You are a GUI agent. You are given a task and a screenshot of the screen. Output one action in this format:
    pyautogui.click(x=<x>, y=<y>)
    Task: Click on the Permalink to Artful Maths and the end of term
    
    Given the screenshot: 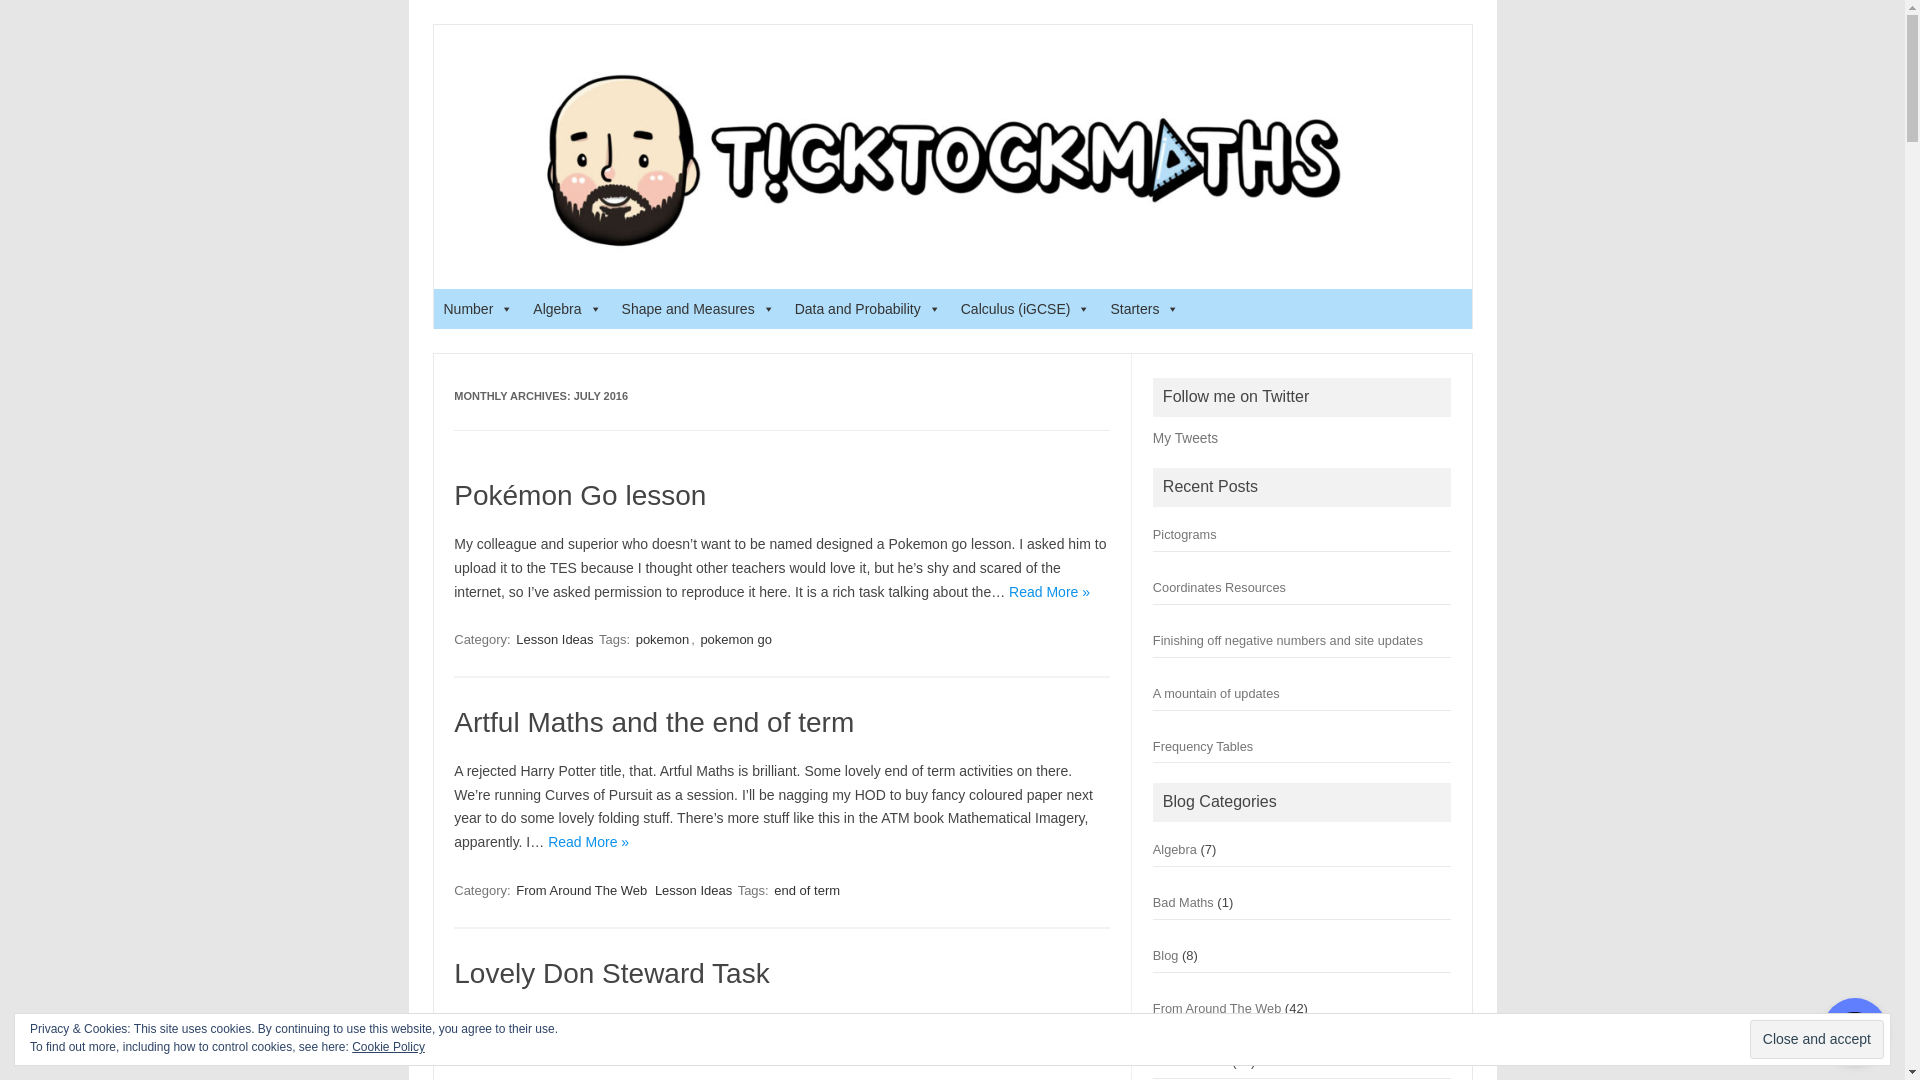 What is the action you would take?
    pyautogui.click(x=654, y=722)
    